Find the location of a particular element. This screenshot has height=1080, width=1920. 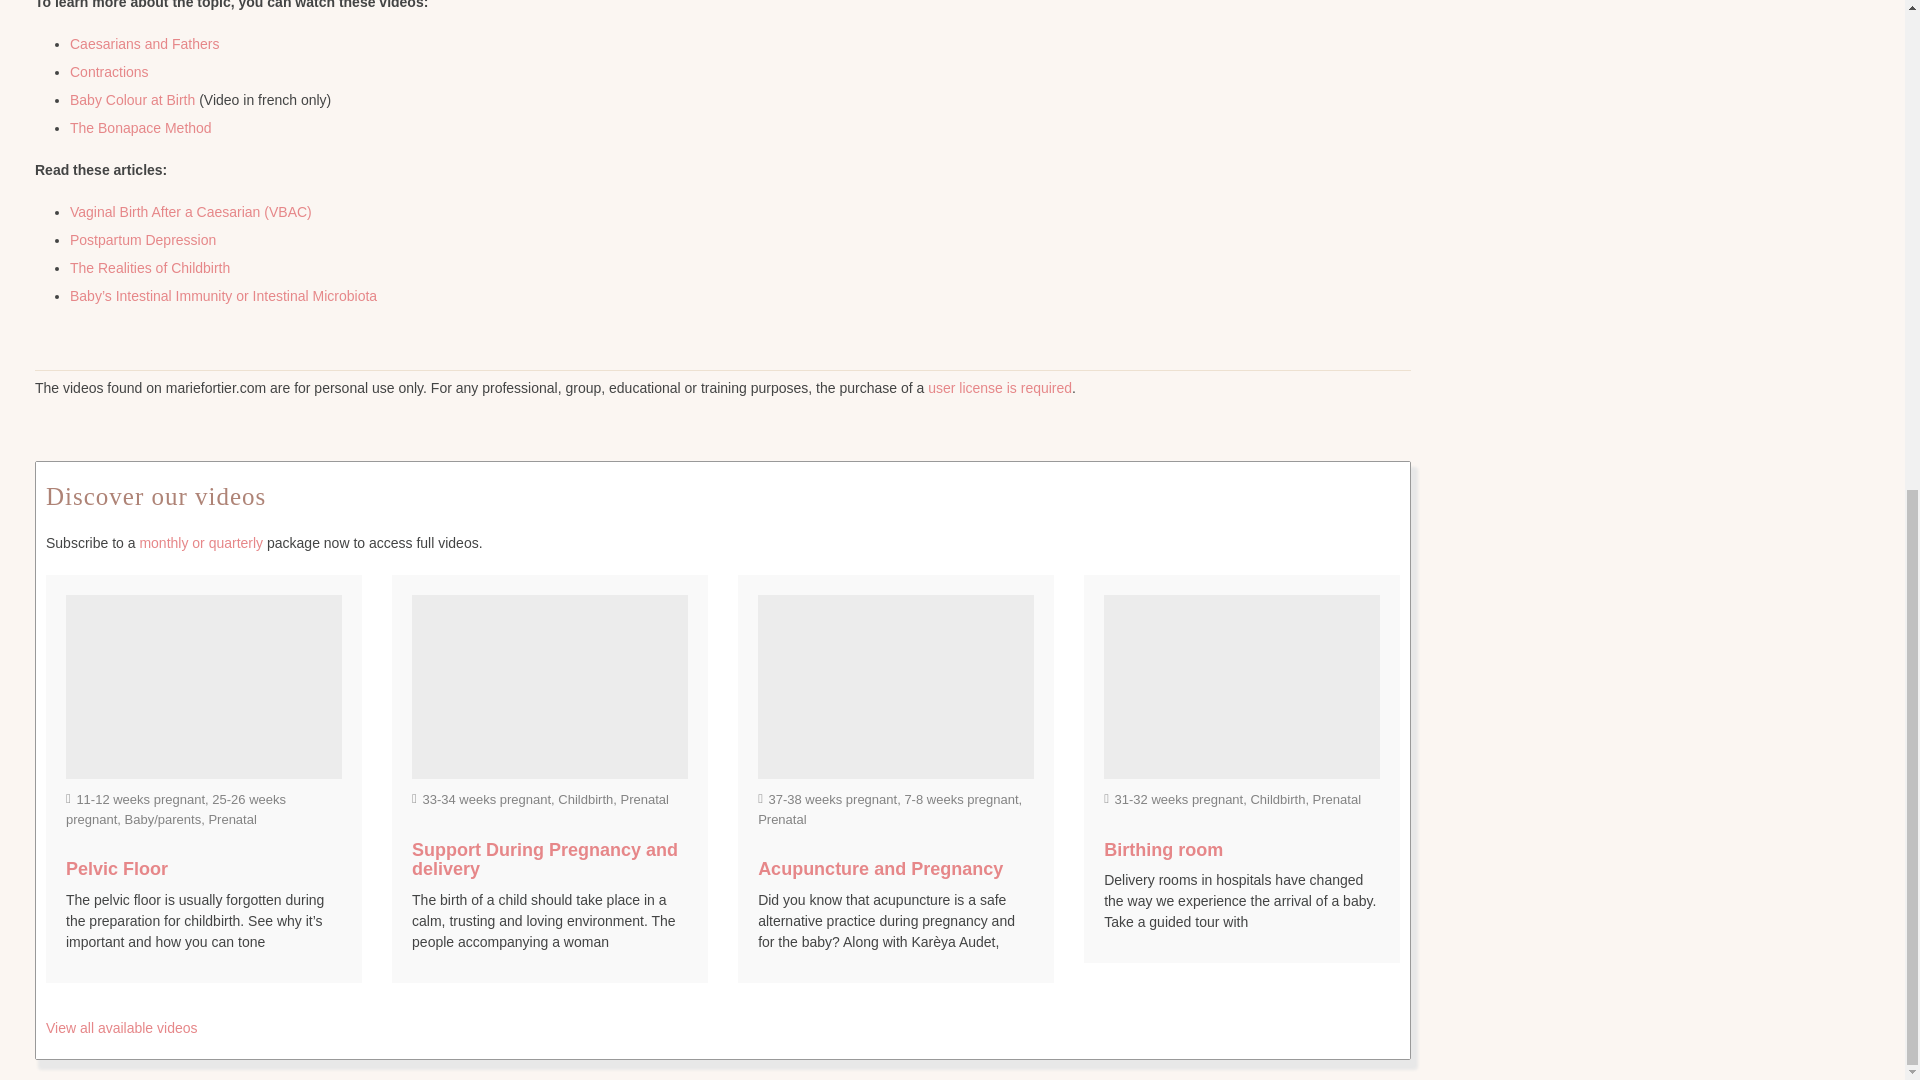

Childbirth is located at coordinates (585, 798).